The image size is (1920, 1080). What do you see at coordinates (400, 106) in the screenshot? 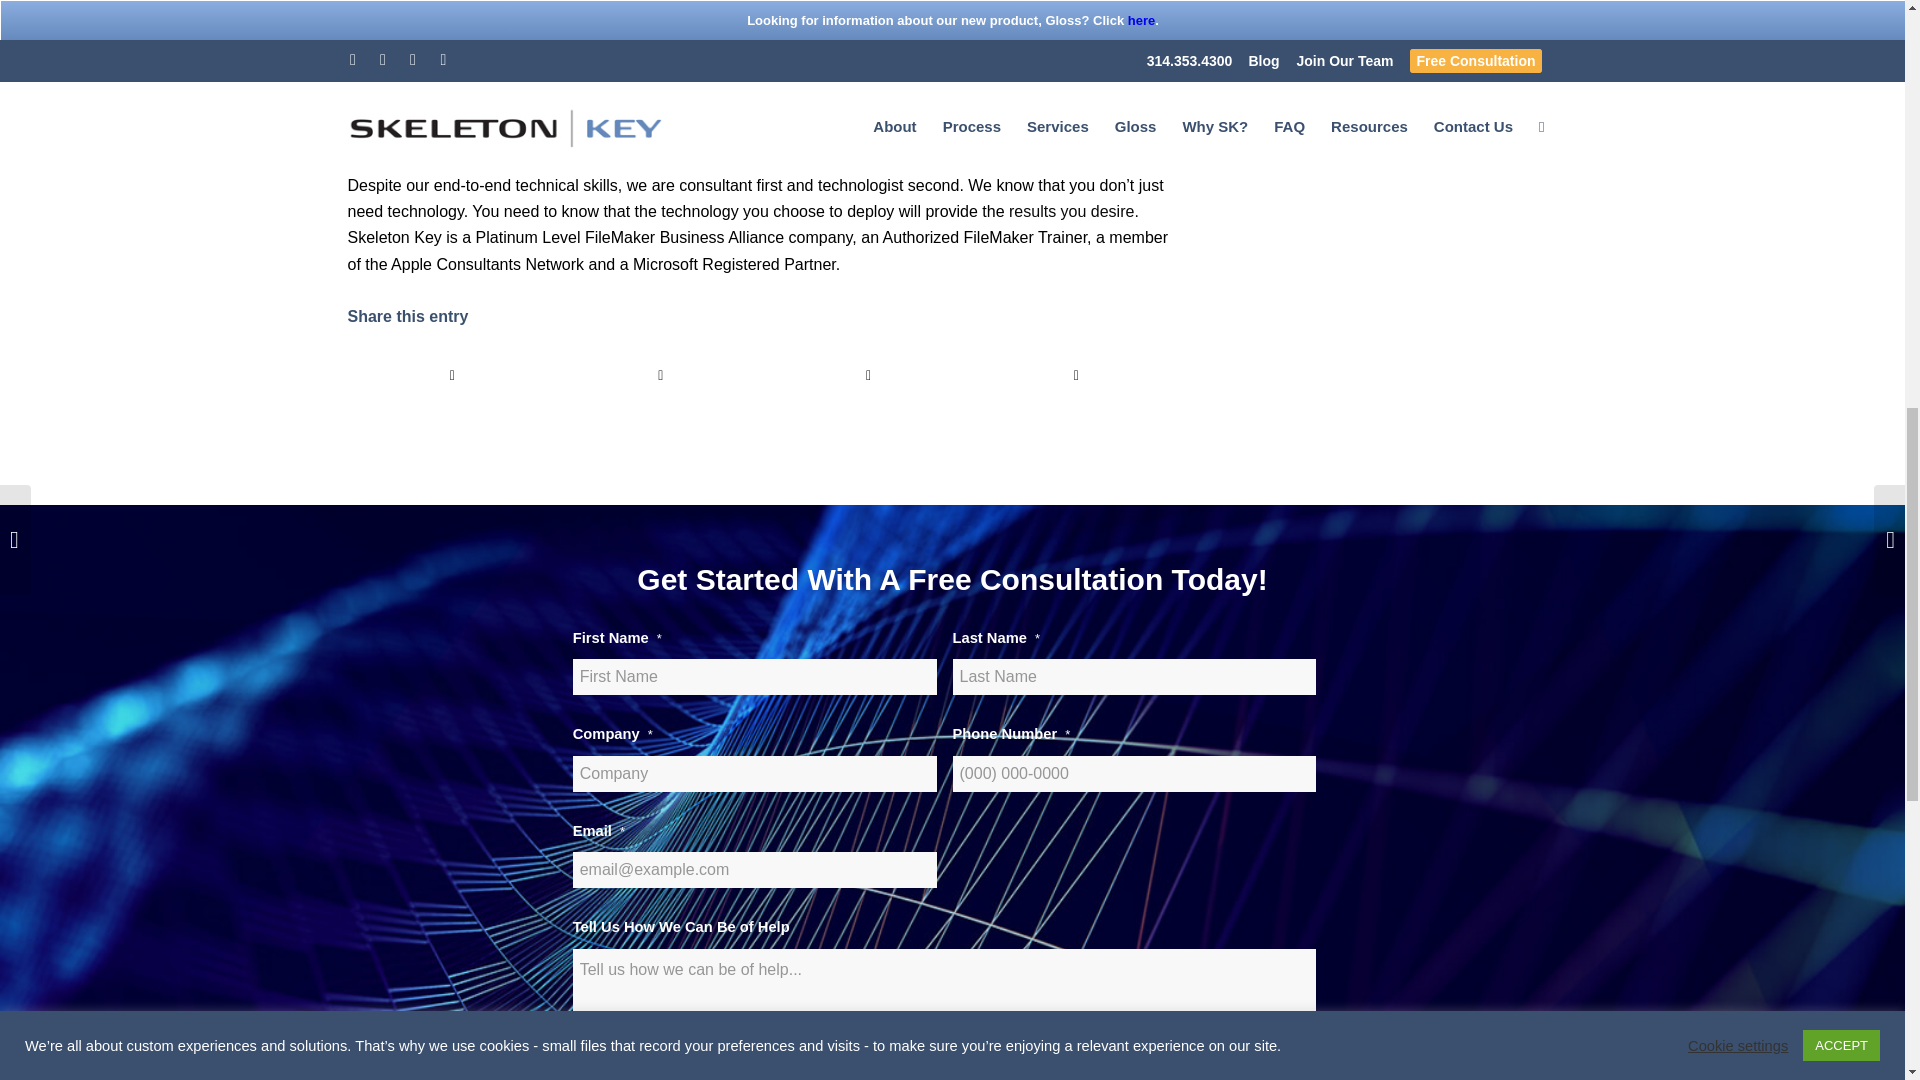
I see `Jason Thomas` at bounding box center [400, 106].